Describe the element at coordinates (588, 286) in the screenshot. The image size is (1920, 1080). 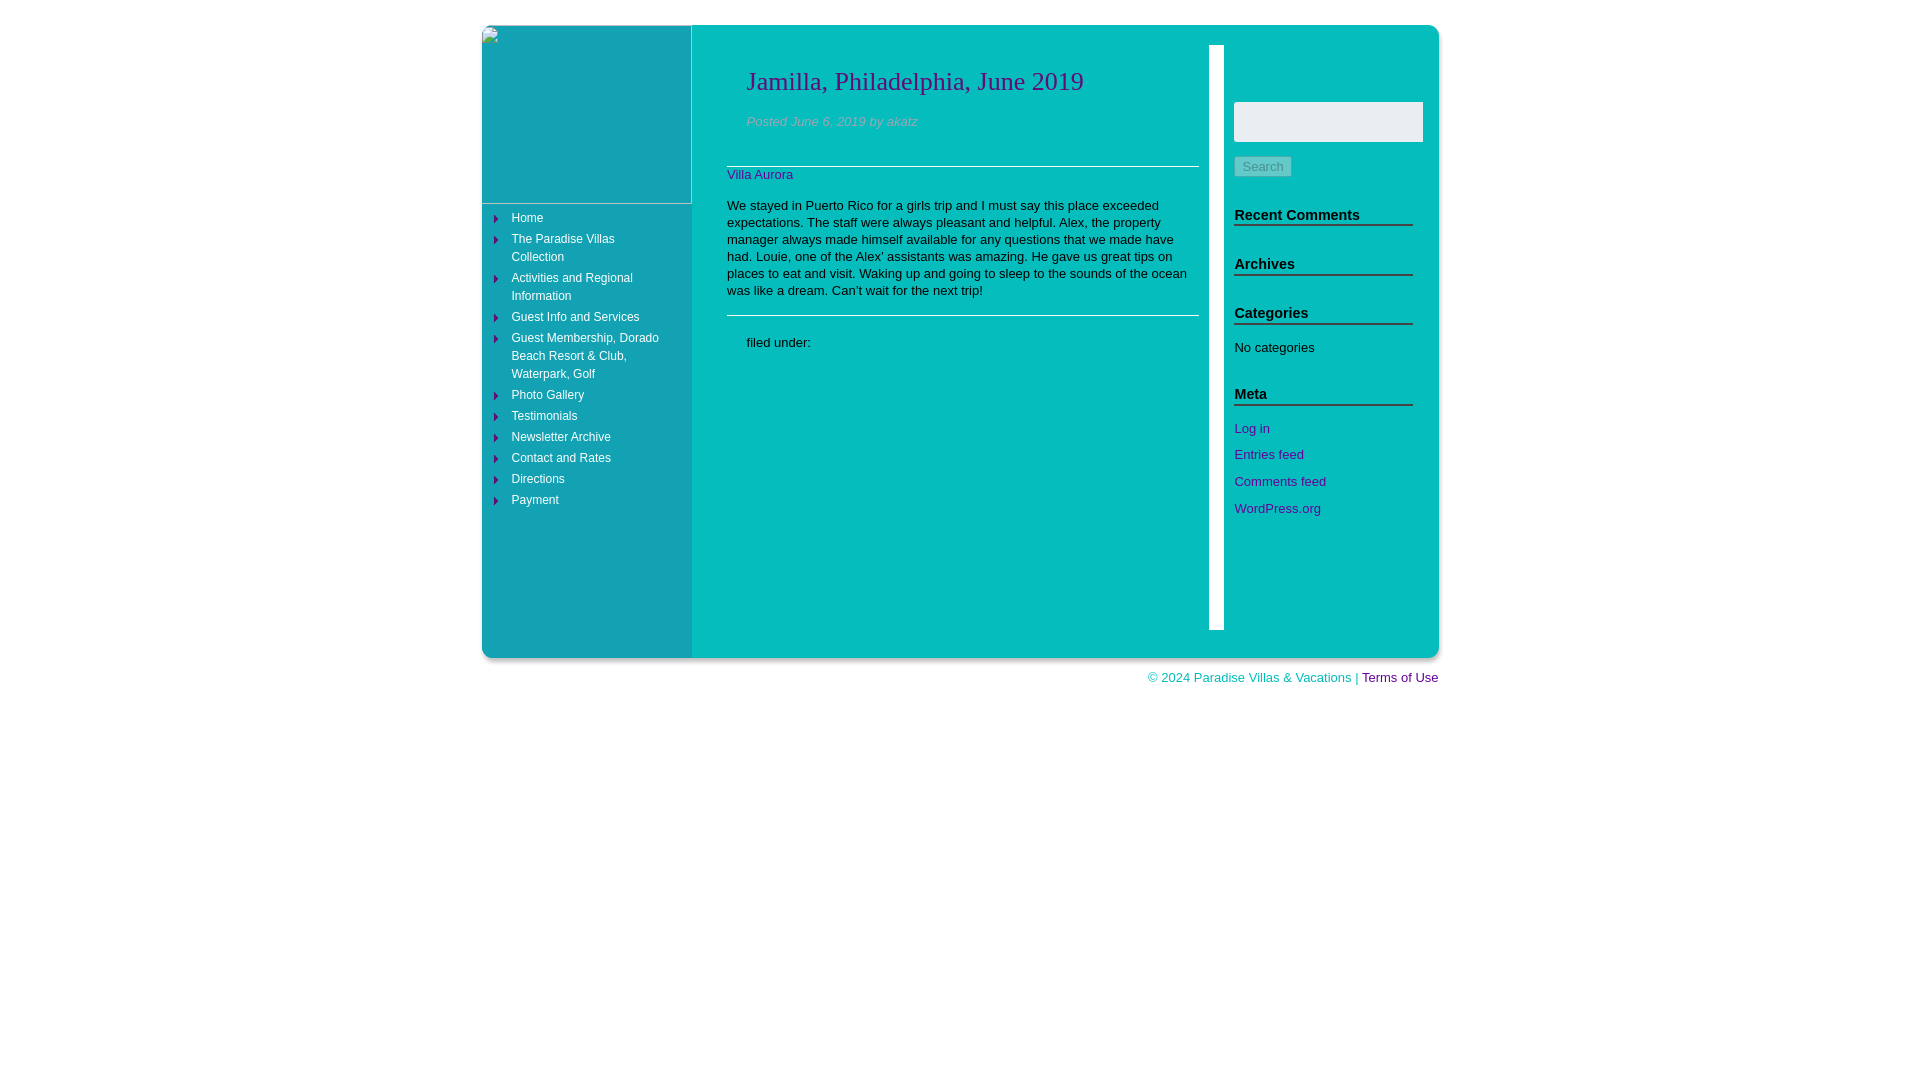
I see `Activities and Regional Information` at that location.